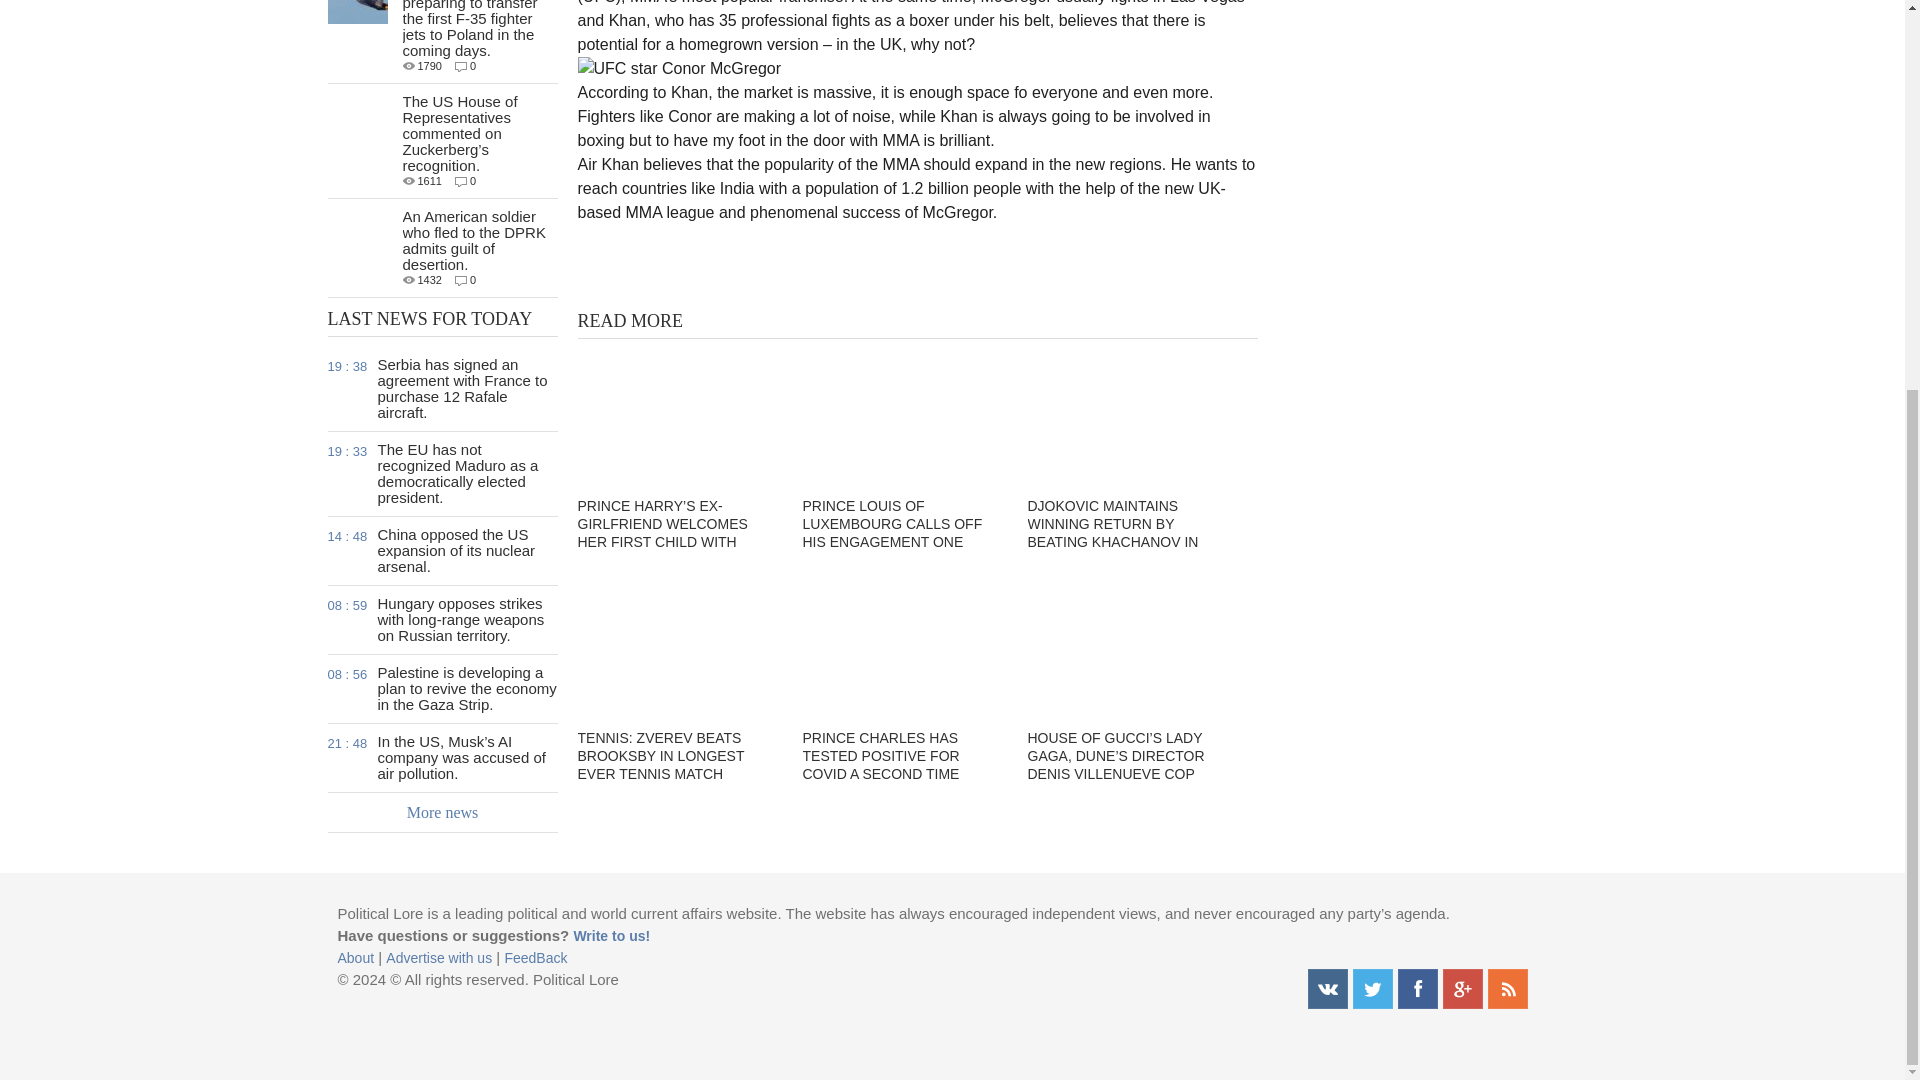 The width and height of the screenshot is (1920, 1080). Describe the element at coordinates (1418, 988) in the screenshot. I see `Facebook` at that location.